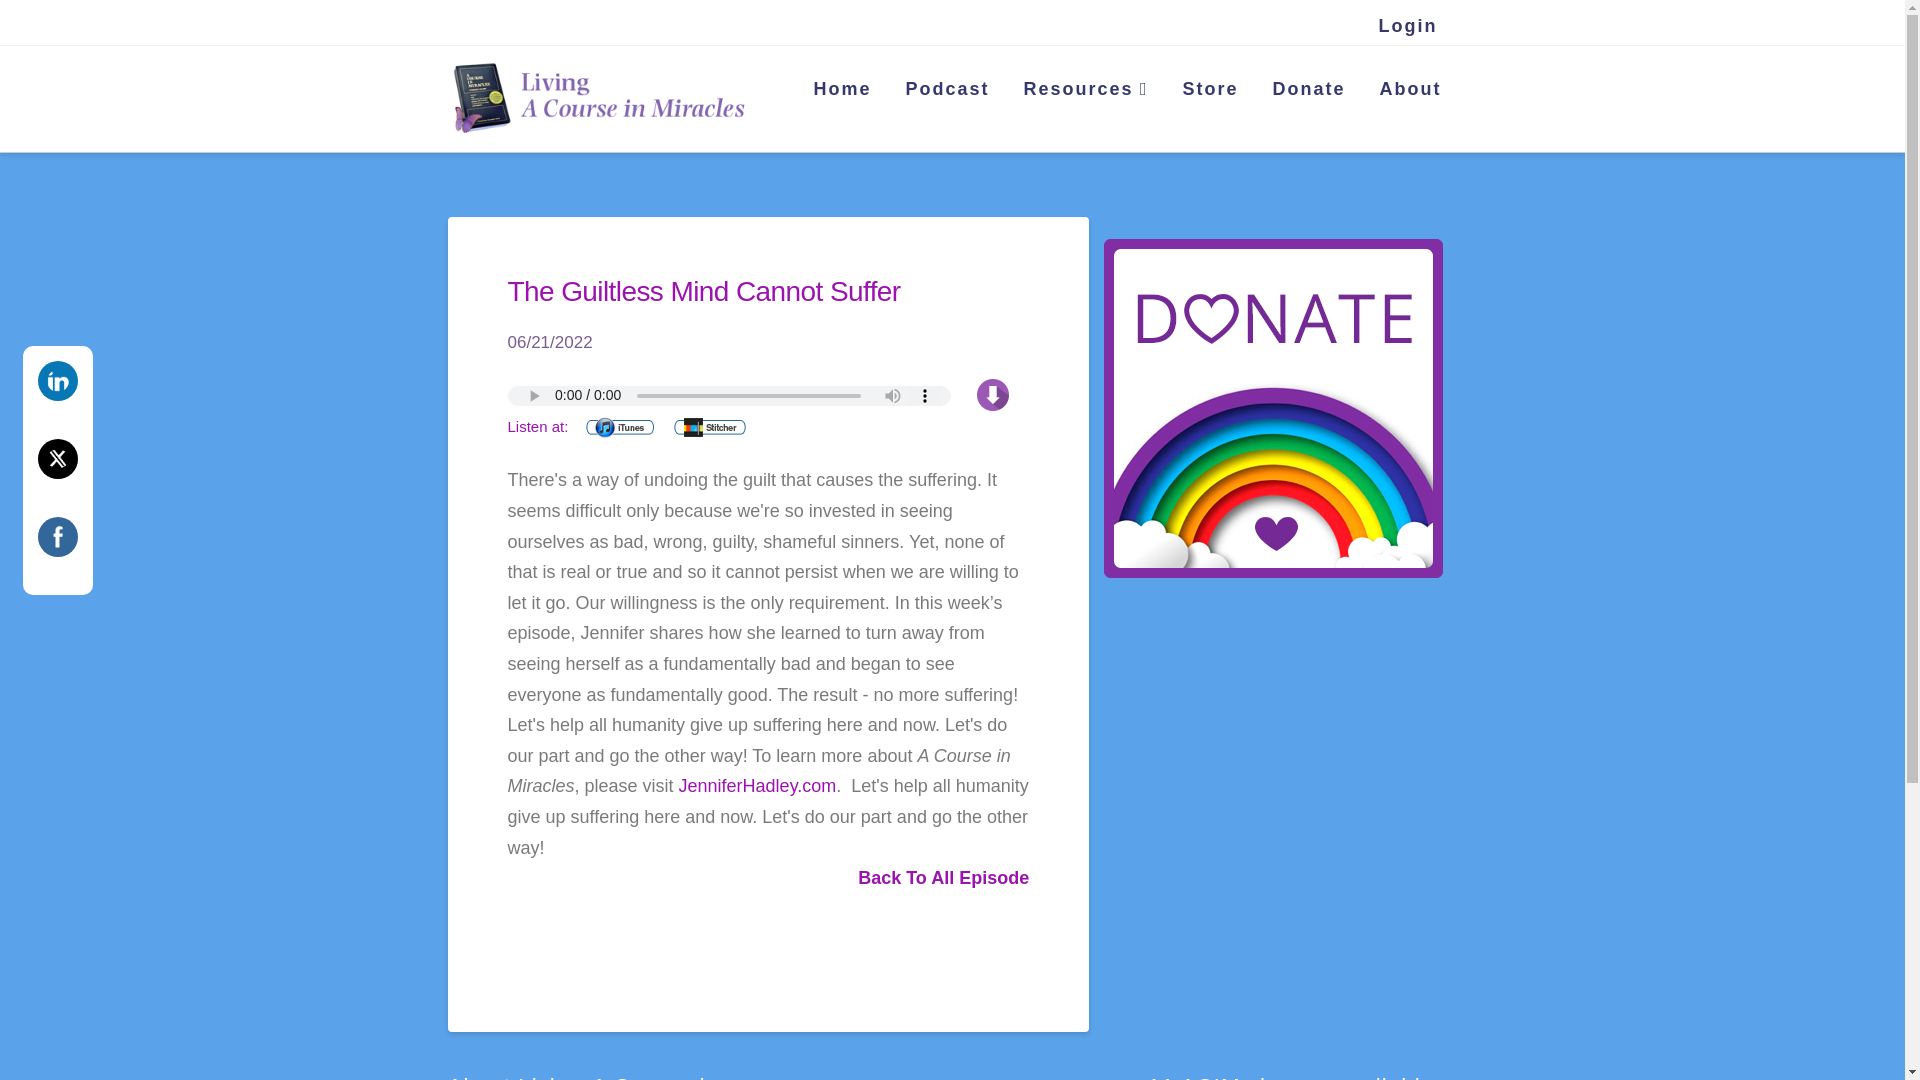 Image resolution: width=1920 pixels, height=1080 pixels. Describe the element at coordinates (1307, 91) in the screenshot. I see `Donate` at that location.